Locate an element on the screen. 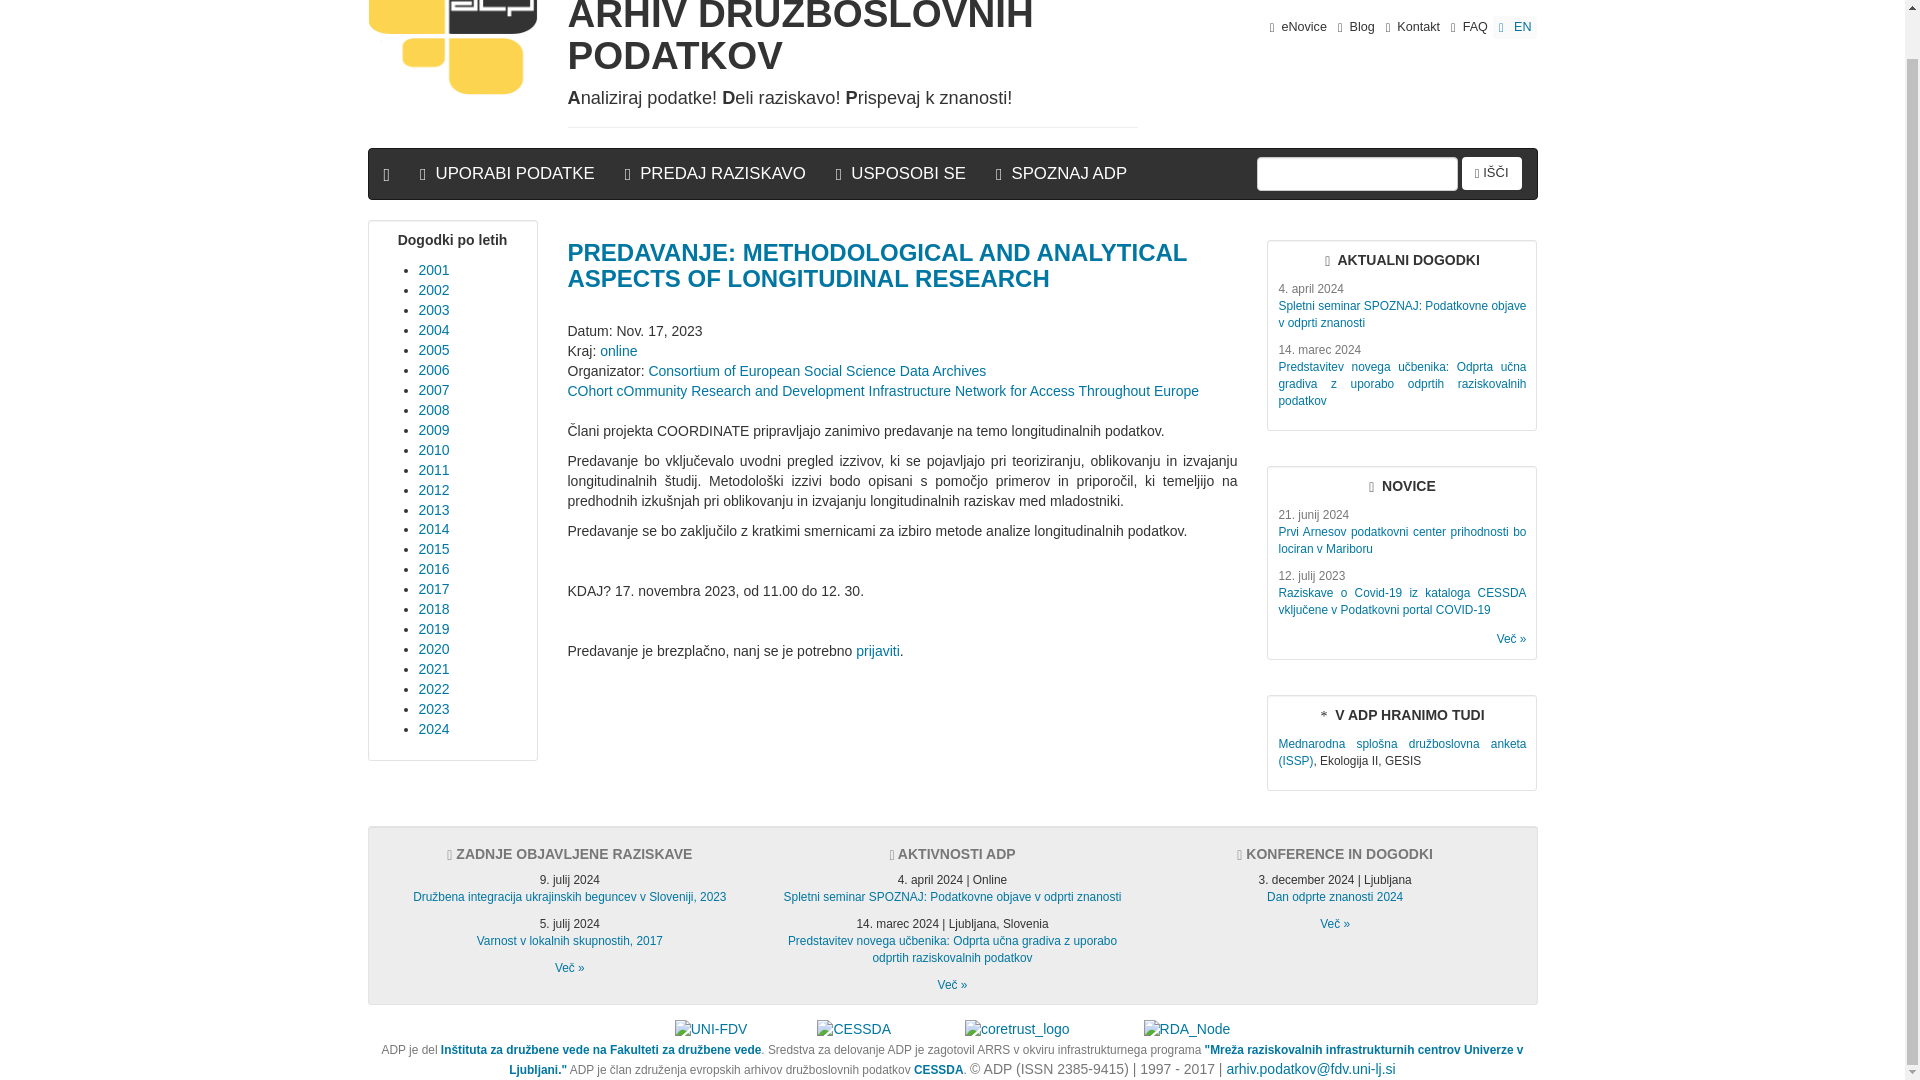 Image resolution: width=1920 pixels, height=1080 pixels. Poglej podrobnosti o raziskavi is located at coordinates (1402, 752).